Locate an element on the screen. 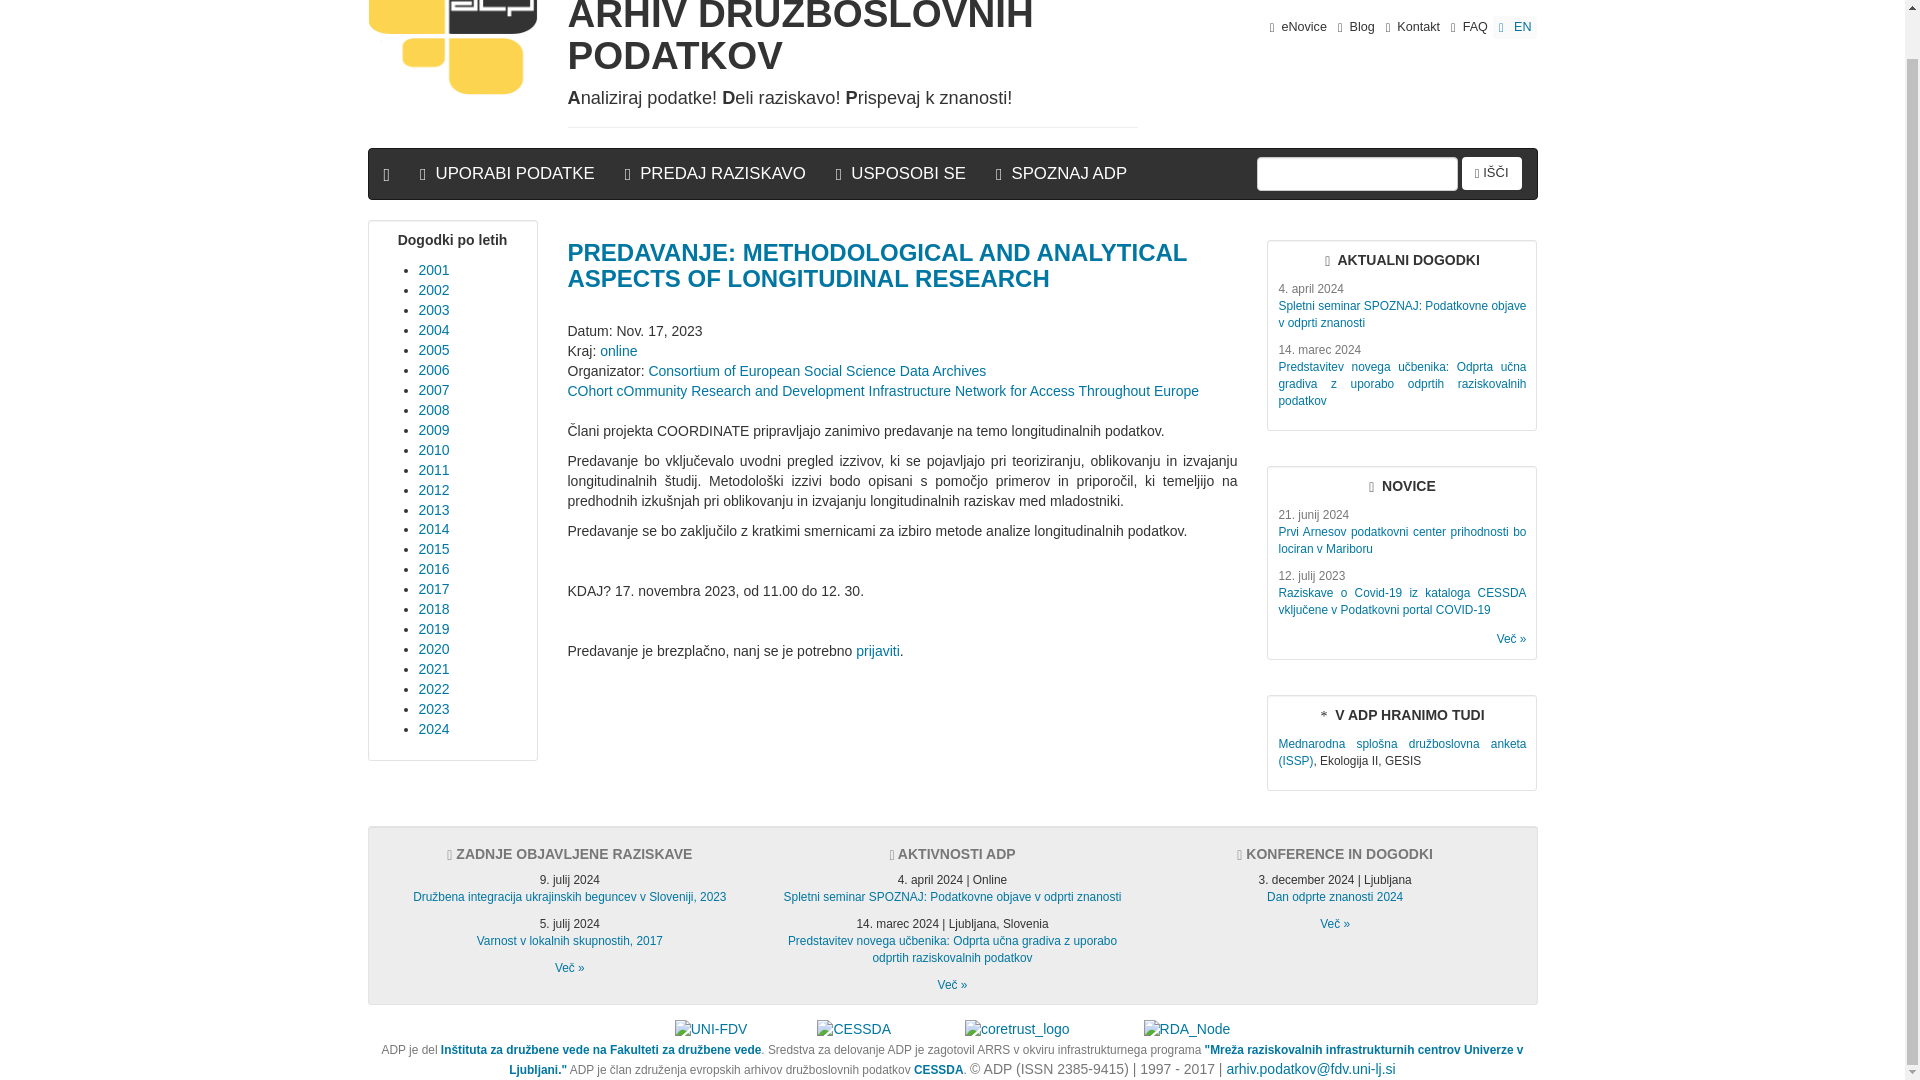 Image resolution: width=1920 pixels, height=1080 pixels. Poglej podrobnosti o raziskavi is located at coordinates (1402, 752).